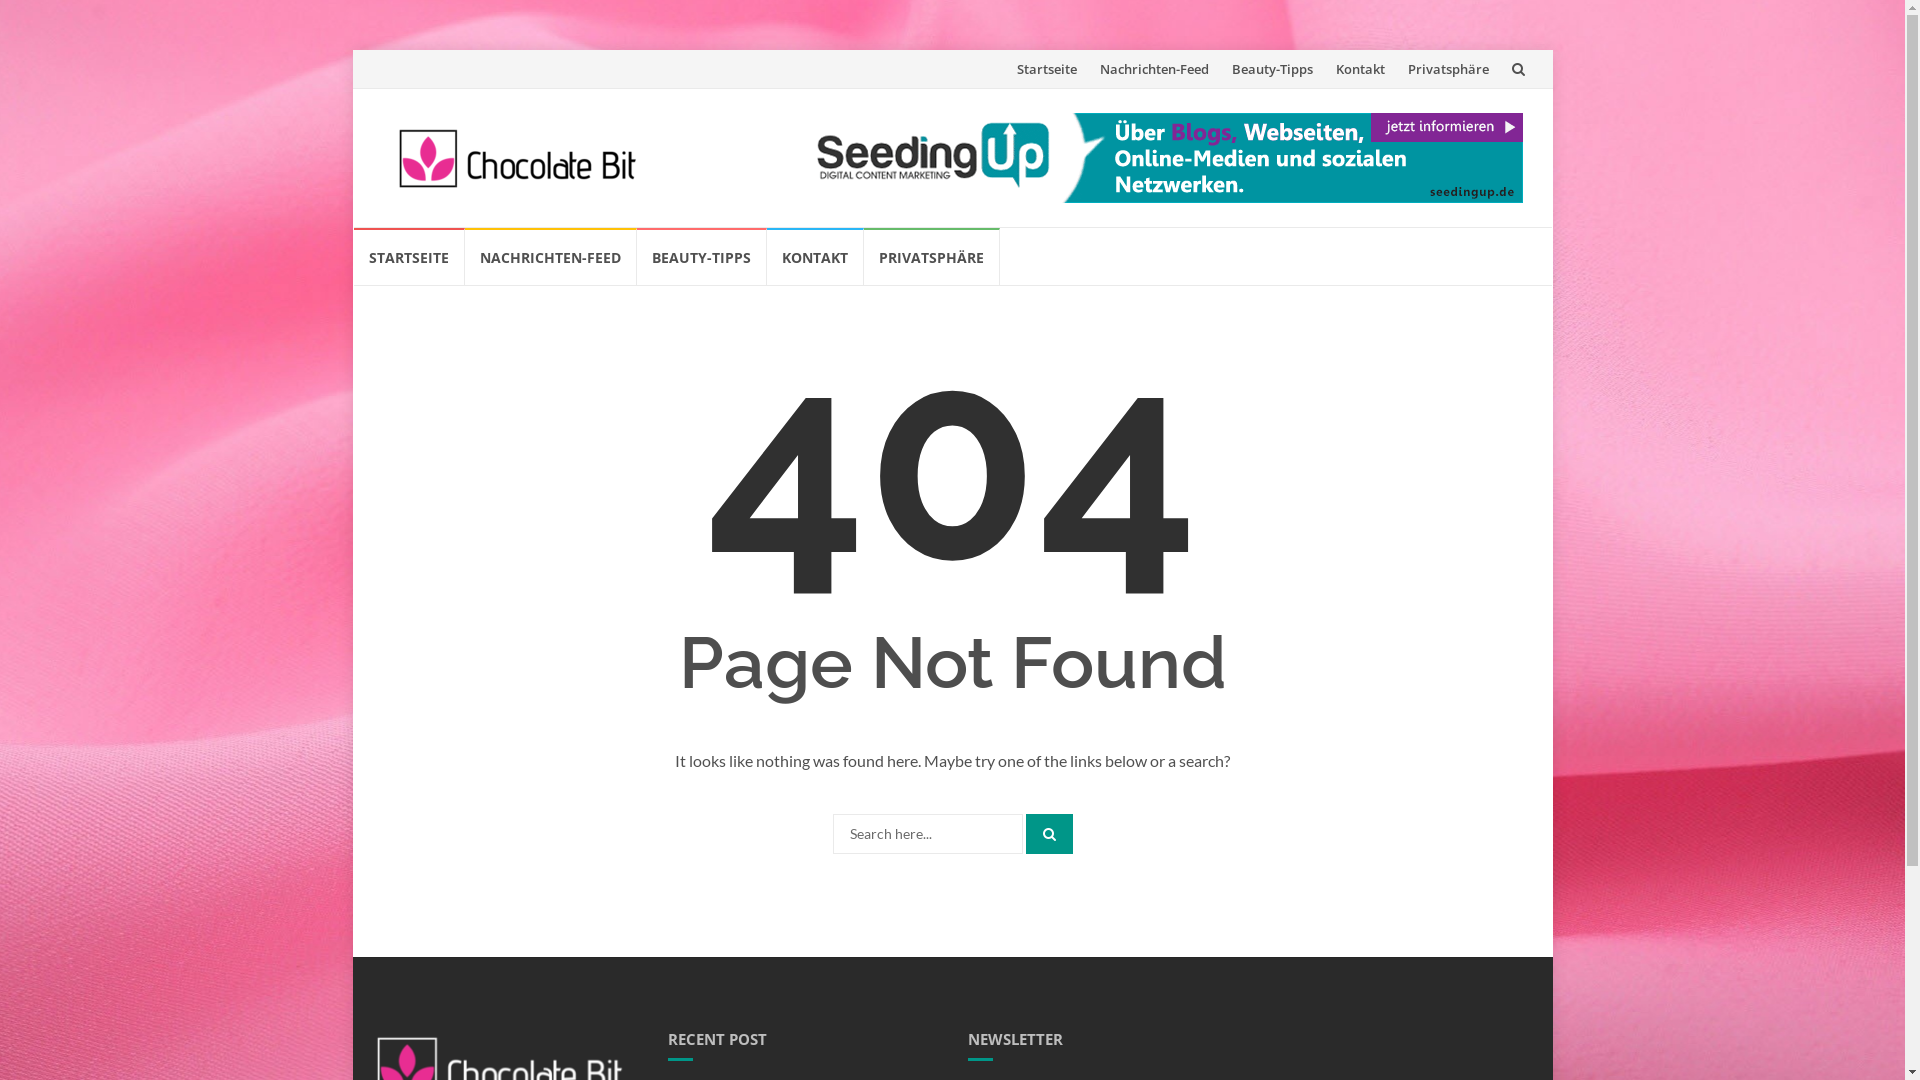  I want to click on Startseite, so click(1046, 68).